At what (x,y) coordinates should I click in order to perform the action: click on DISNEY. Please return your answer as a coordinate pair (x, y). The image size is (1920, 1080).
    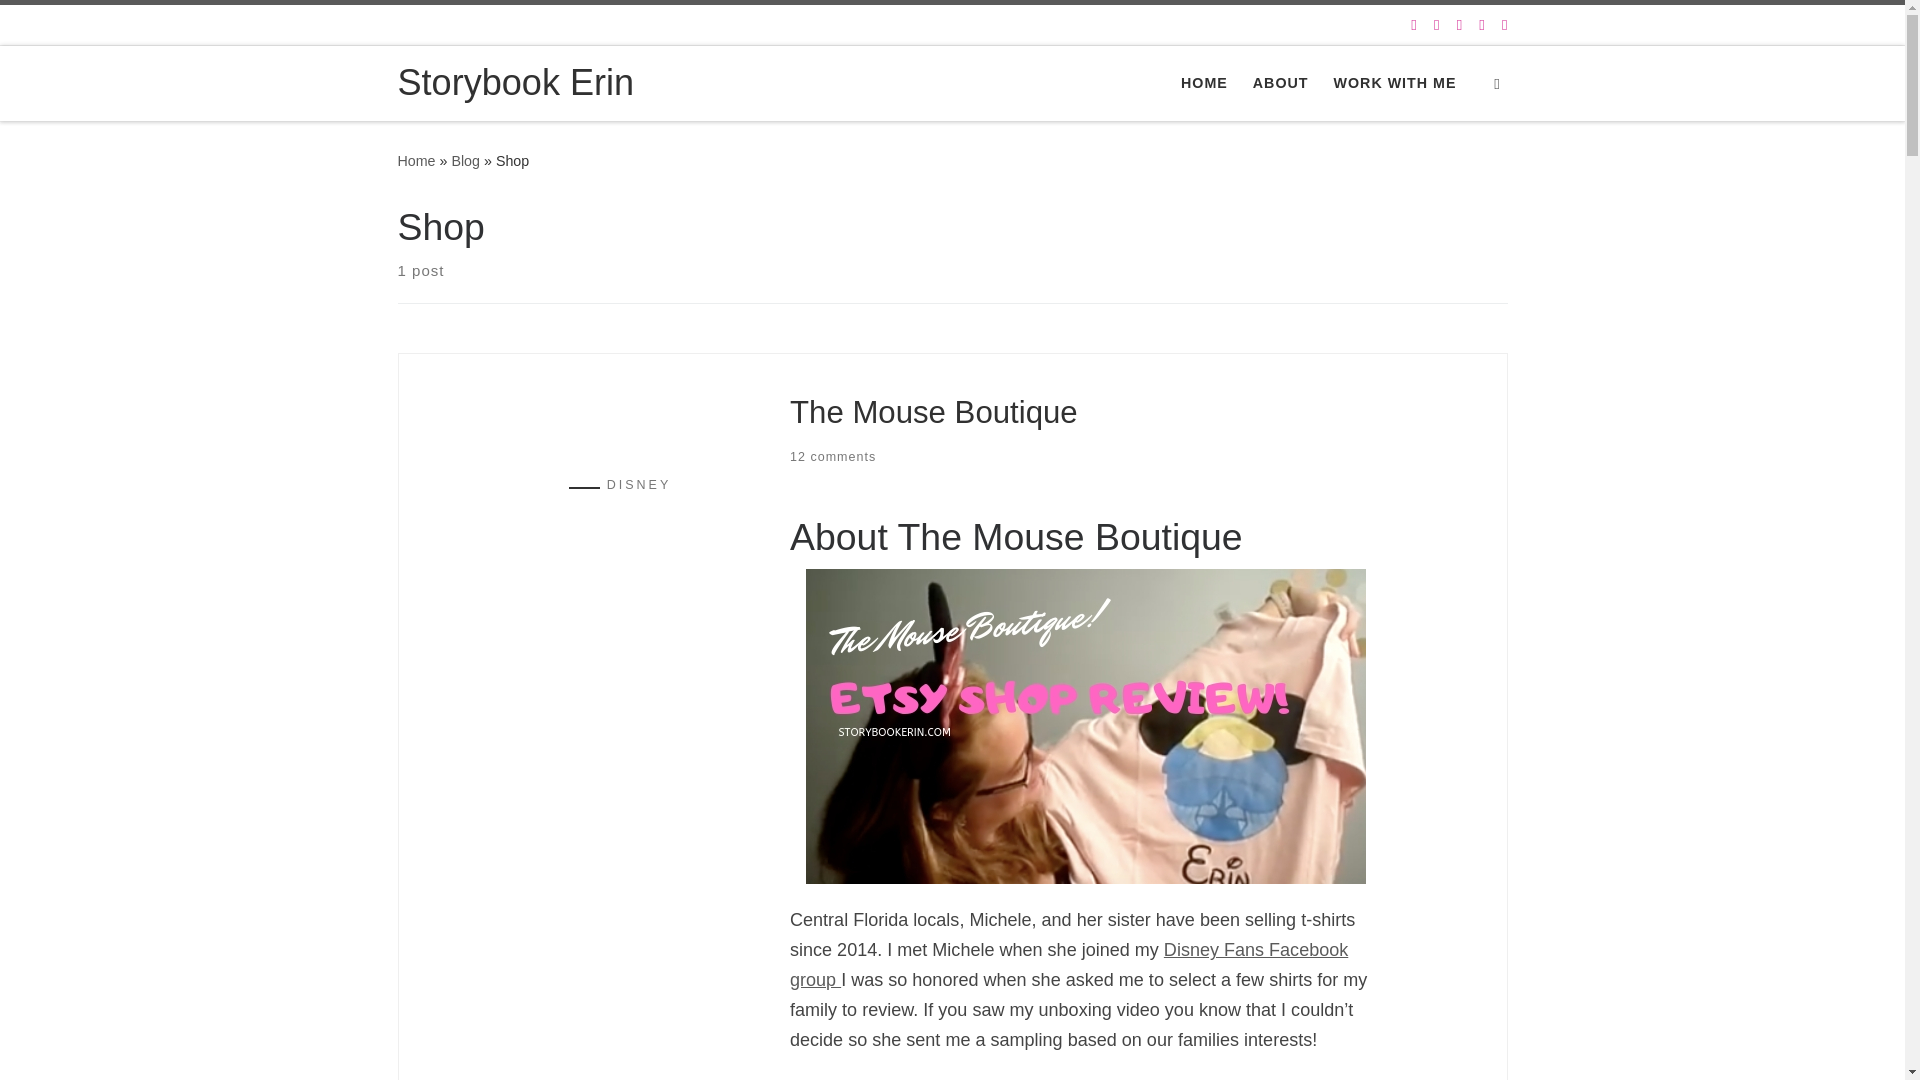
    Looking at the image, I should click on (552, 486).